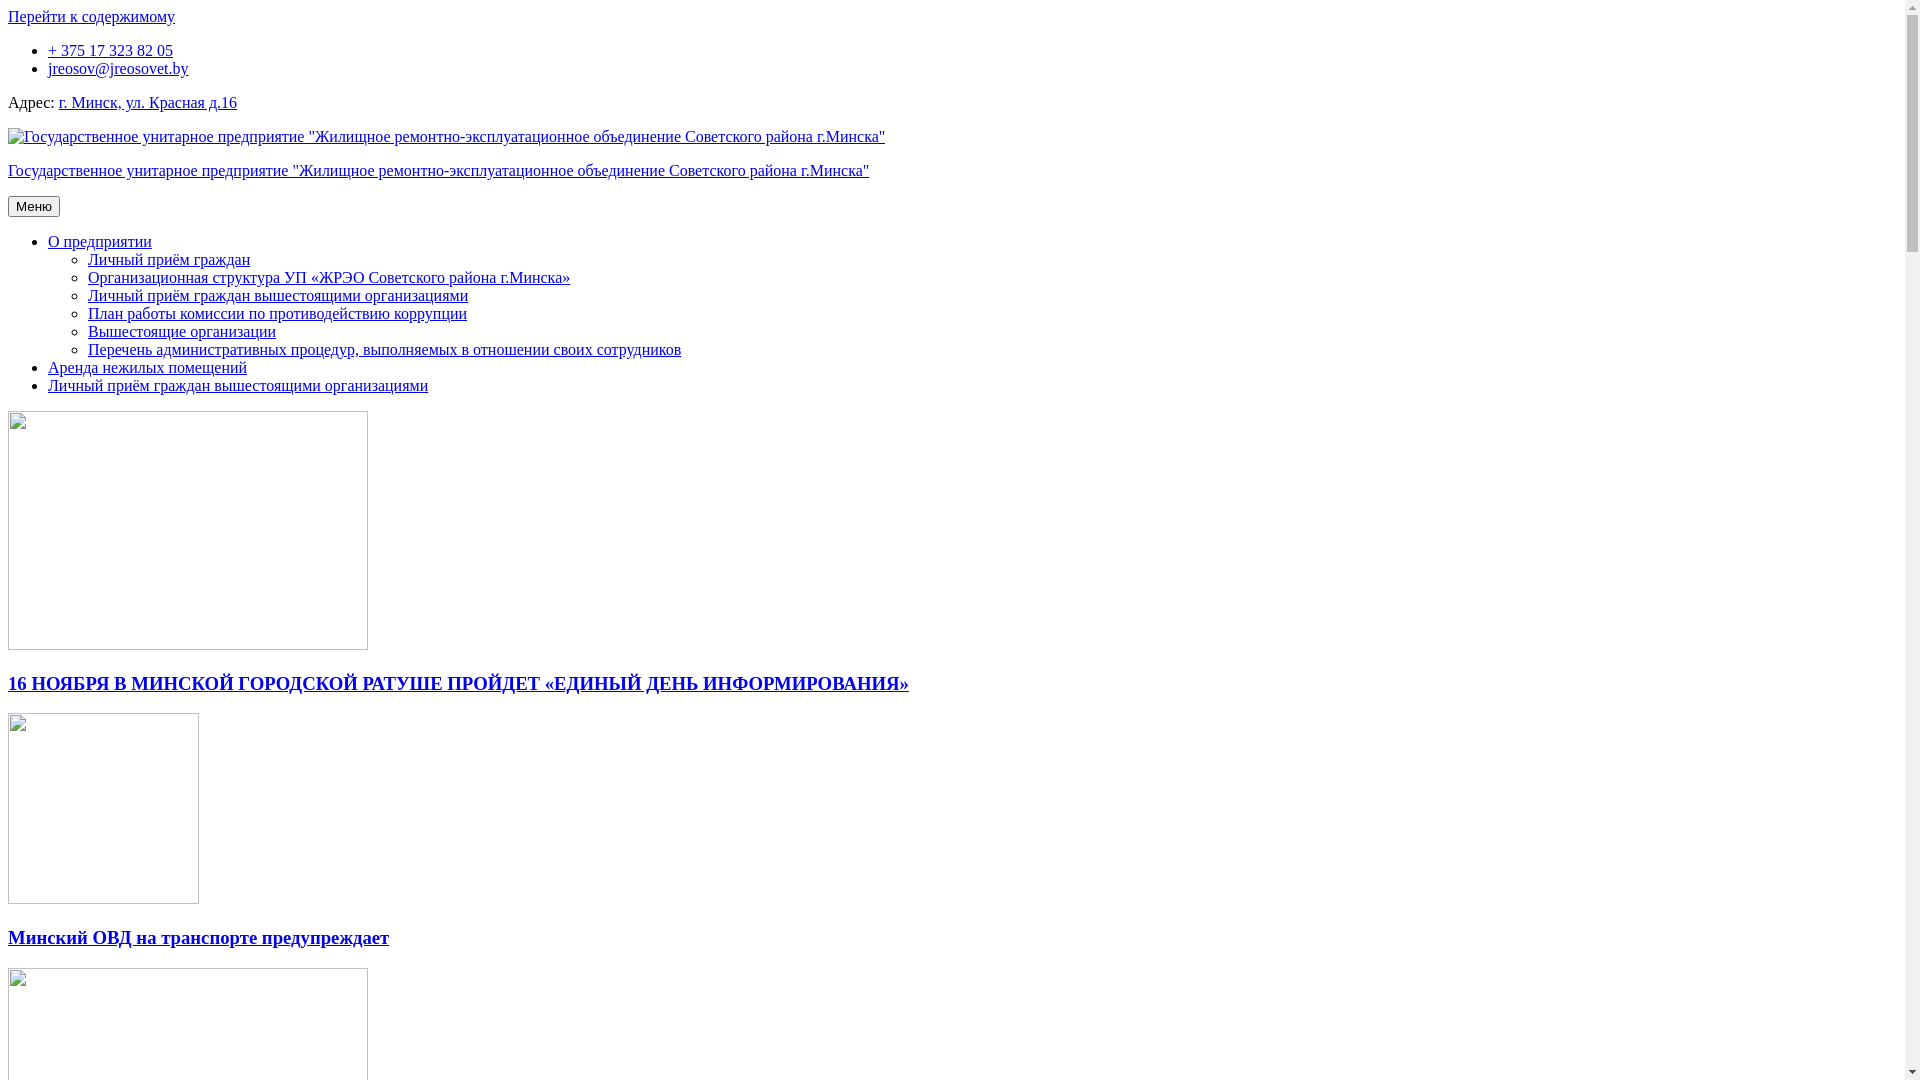 This screenshot has width=1920, height=1080. I want to click on + 375 17 323 82 05, so click(110, 50).